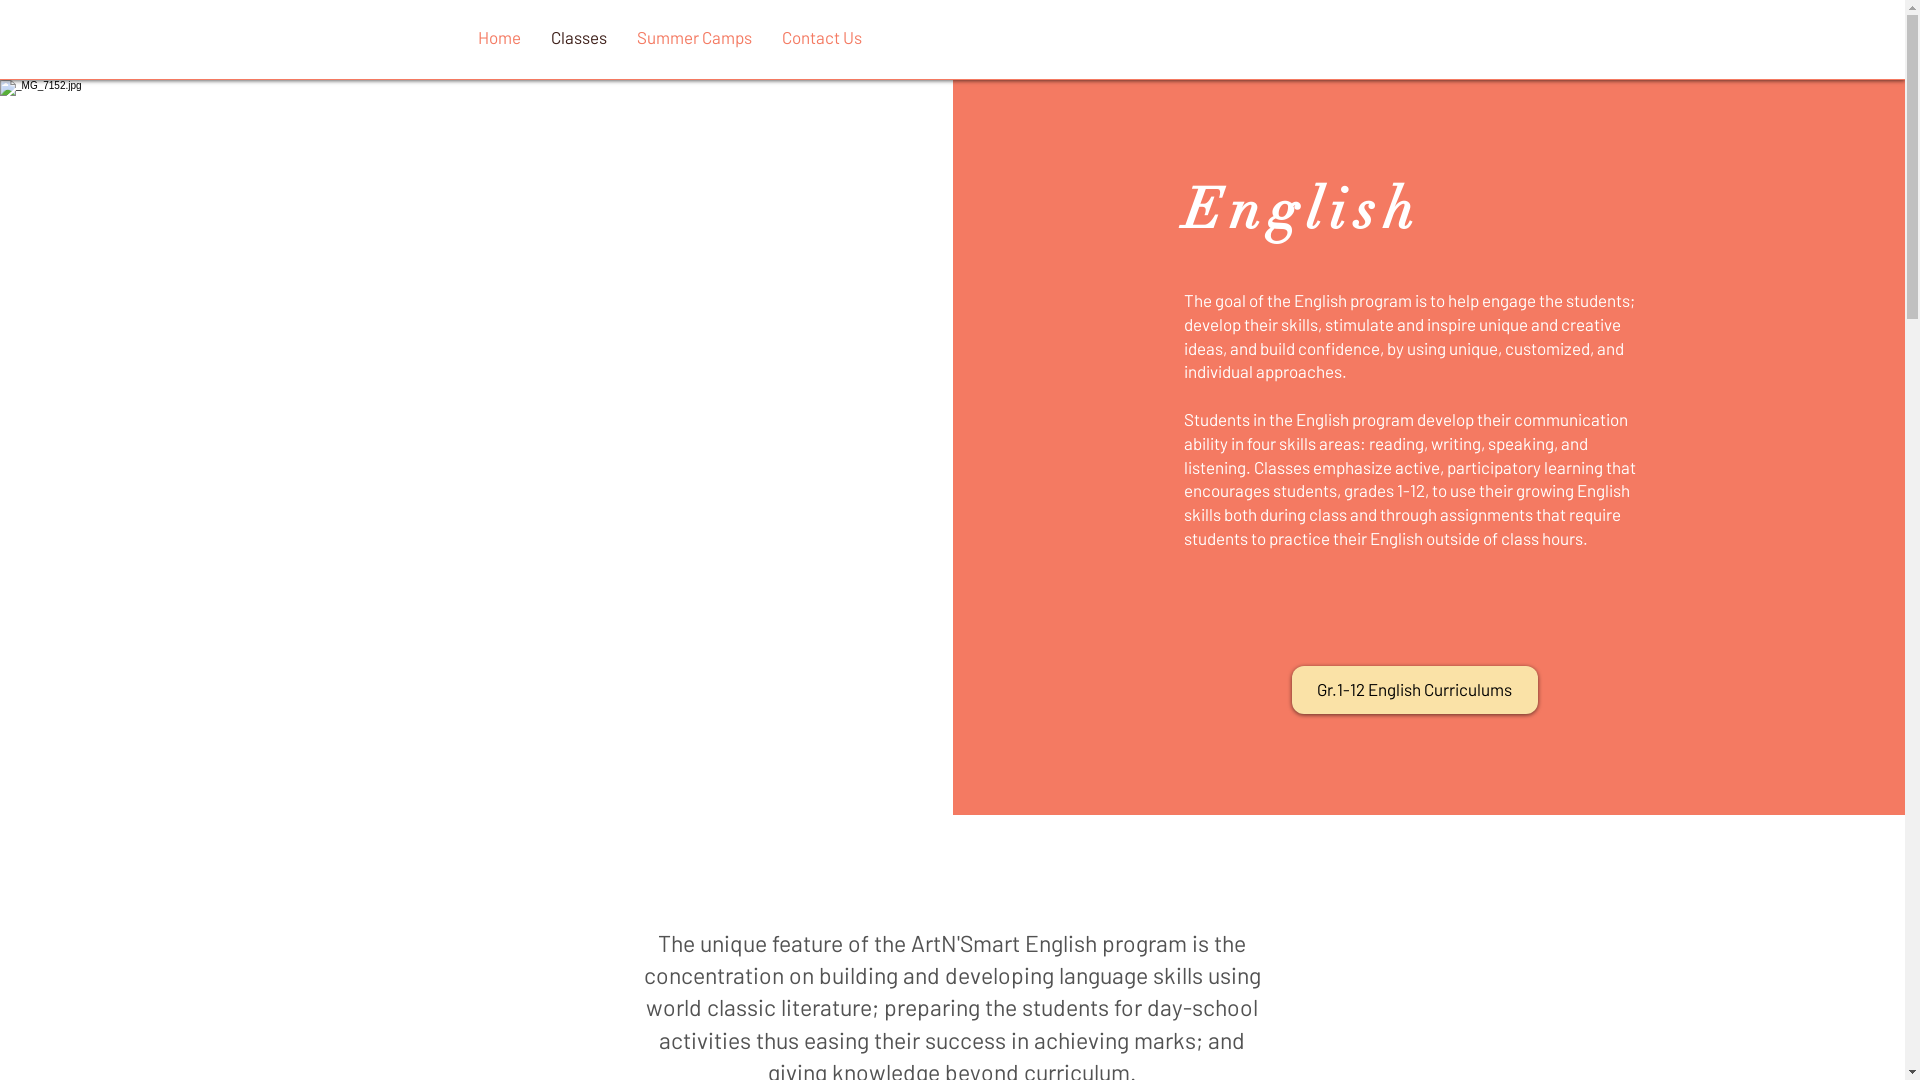 The height and width of the screenshot is (1080, 1920). Describe the element at coordinates (694, 37) in the screenshot. I see `Summer Camps` at that location.